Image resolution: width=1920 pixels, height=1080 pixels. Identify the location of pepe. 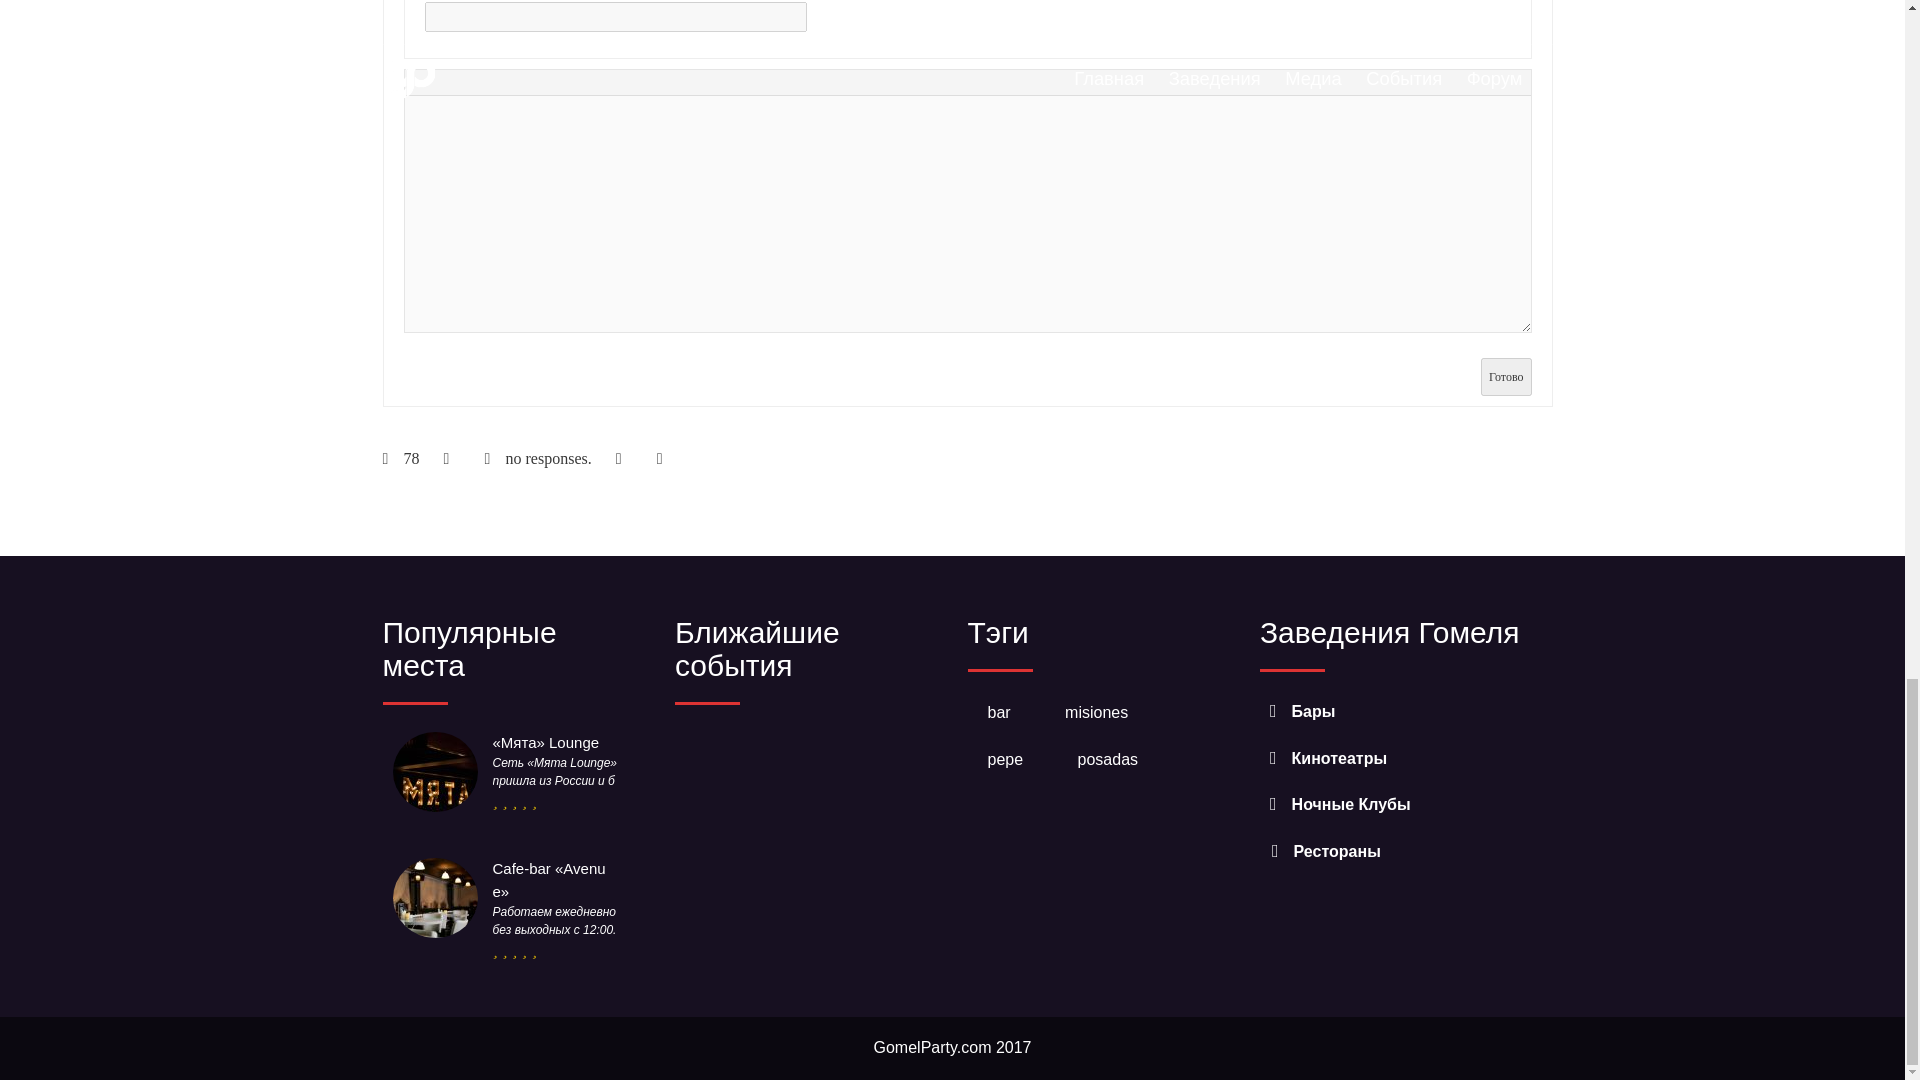
(1006, 760).